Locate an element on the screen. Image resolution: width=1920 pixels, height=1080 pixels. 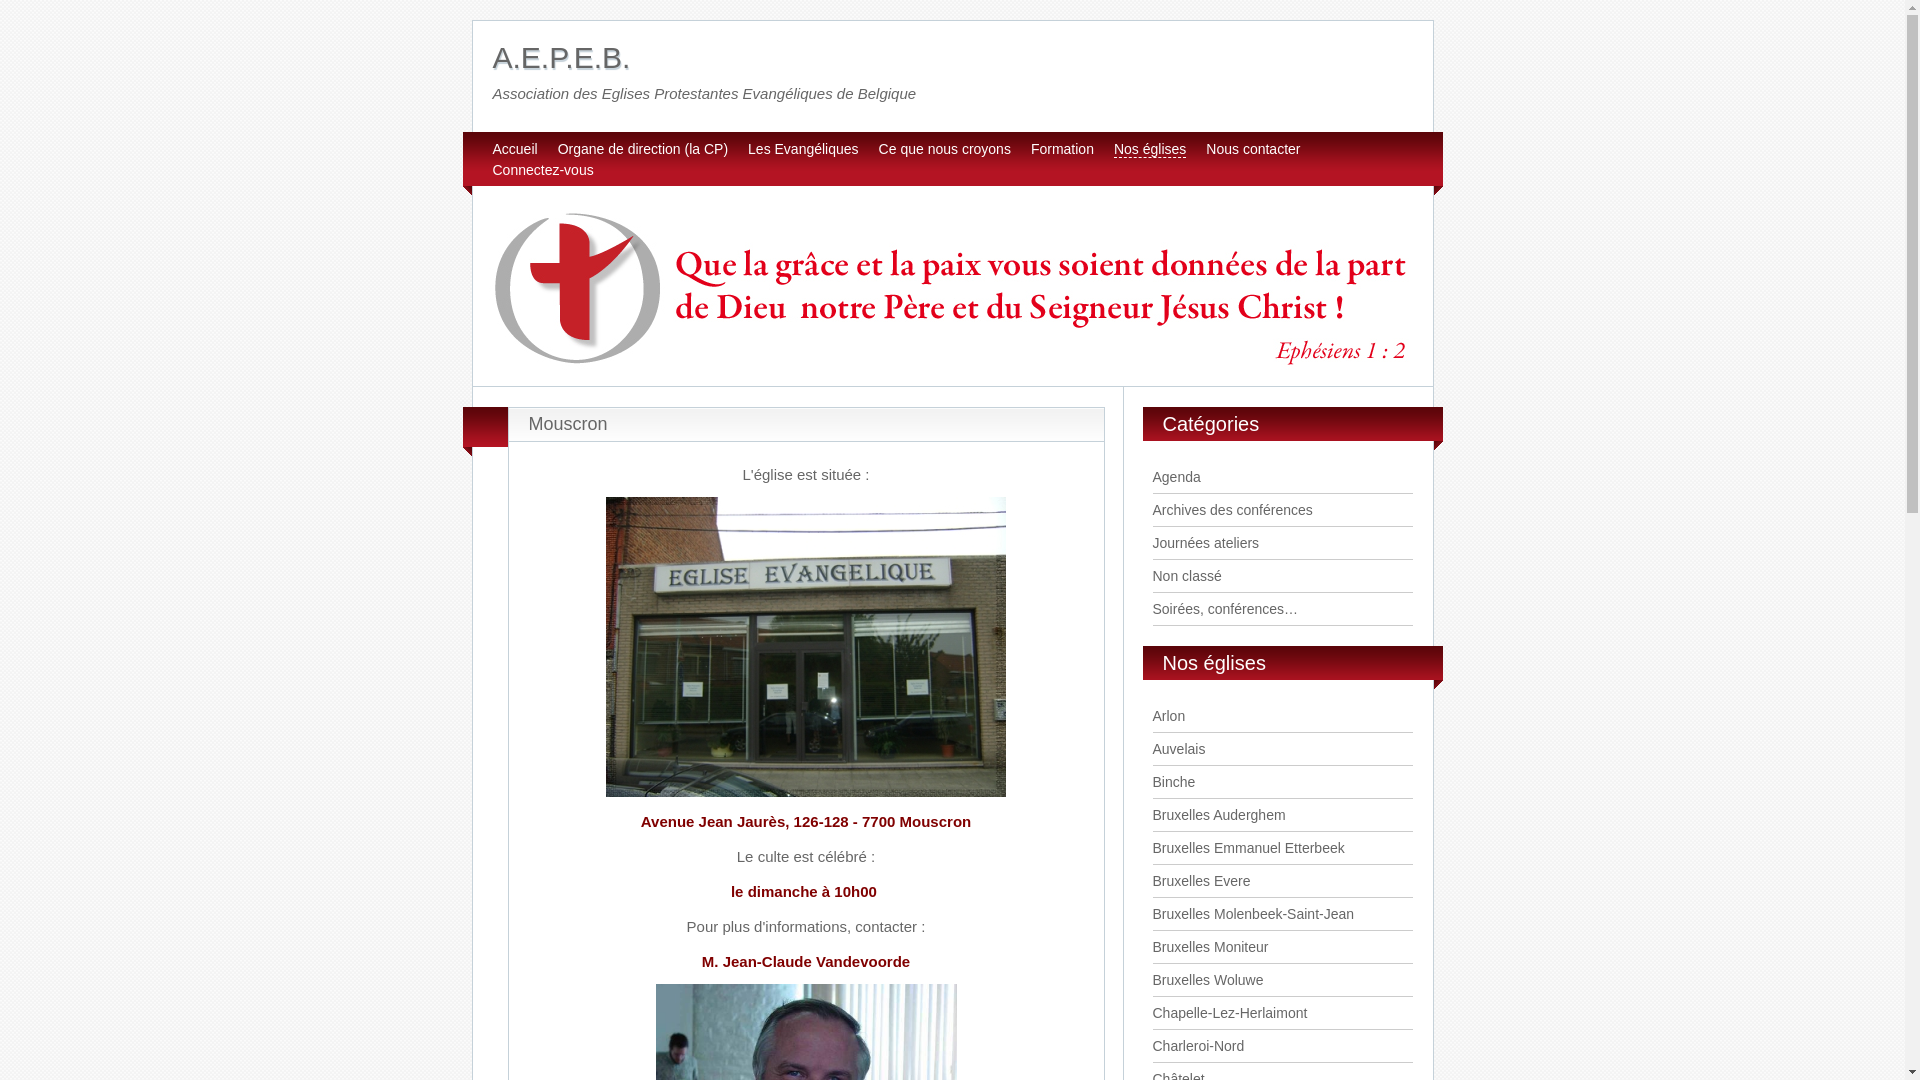
Connectez-vous is located at coordinates (542, 170).